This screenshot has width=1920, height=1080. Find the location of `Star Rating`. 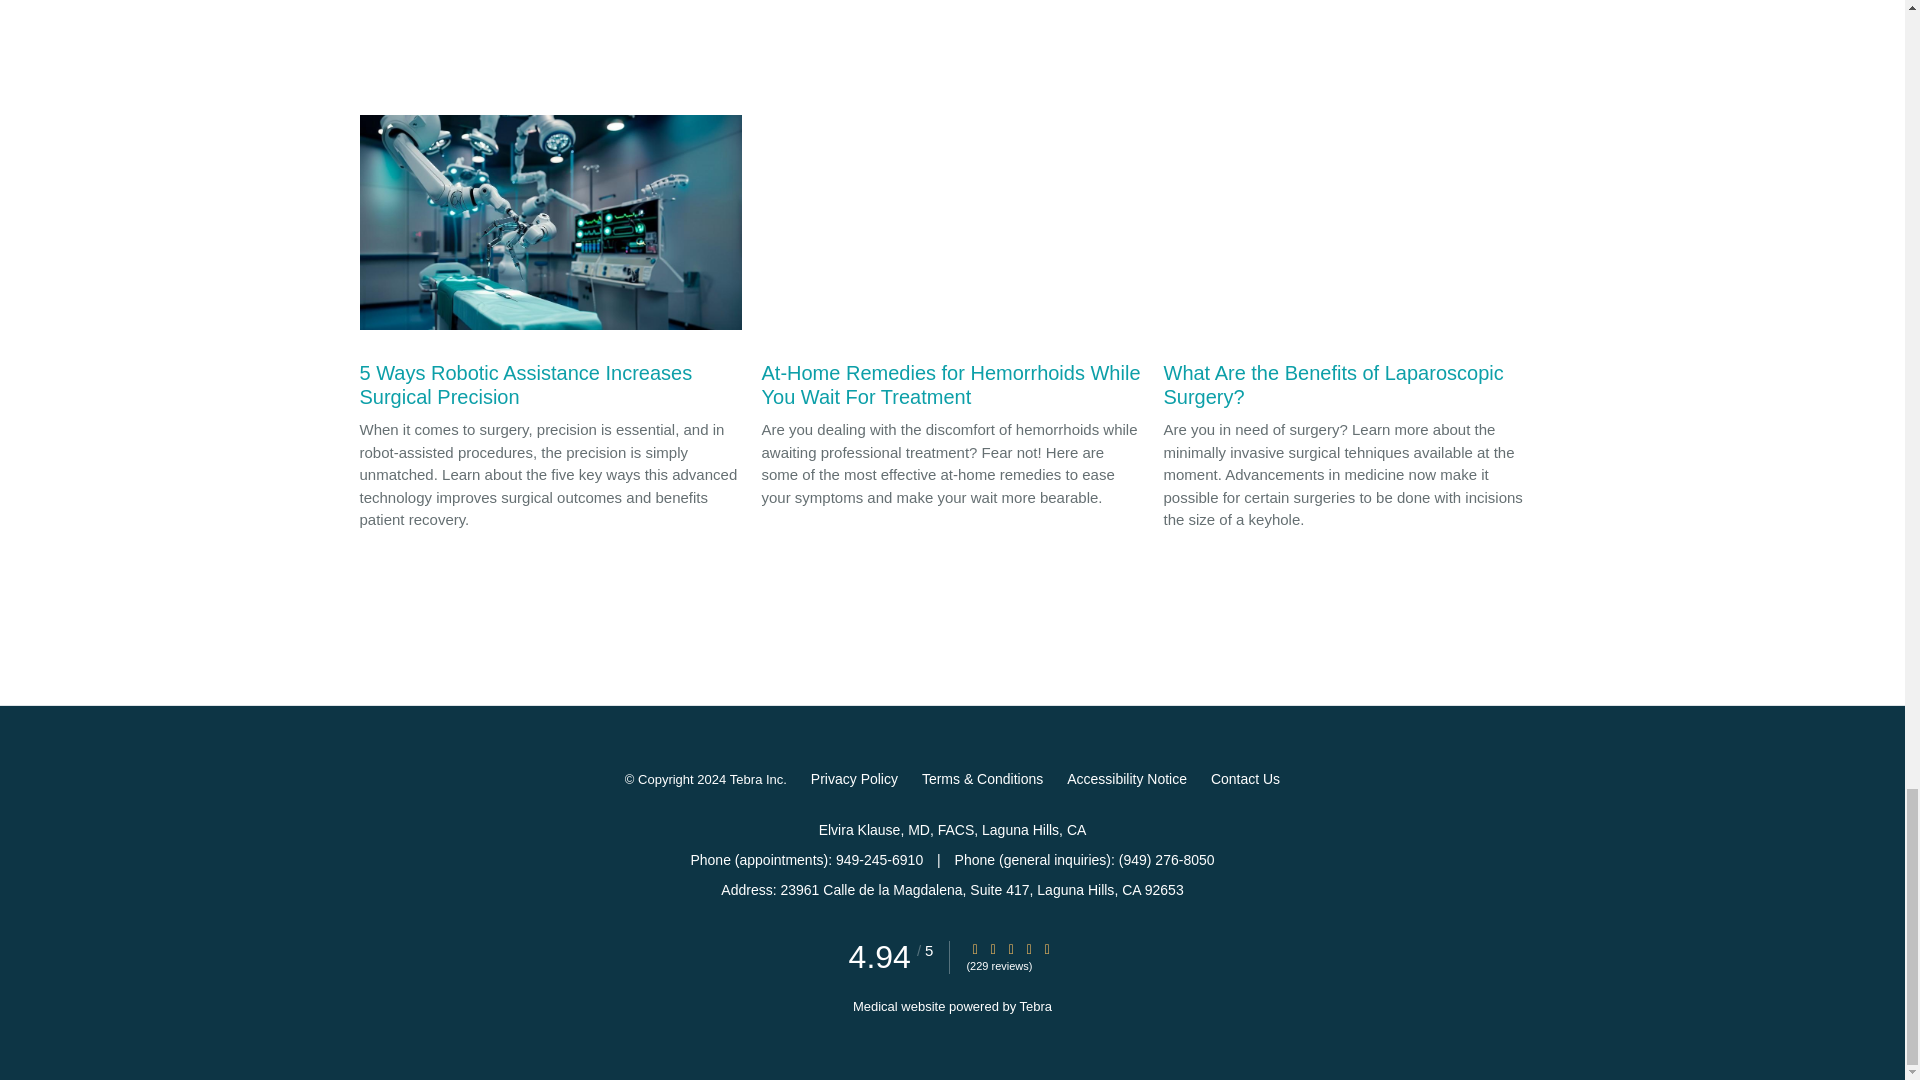

Star Rating is located at coordinates (1028, 948).